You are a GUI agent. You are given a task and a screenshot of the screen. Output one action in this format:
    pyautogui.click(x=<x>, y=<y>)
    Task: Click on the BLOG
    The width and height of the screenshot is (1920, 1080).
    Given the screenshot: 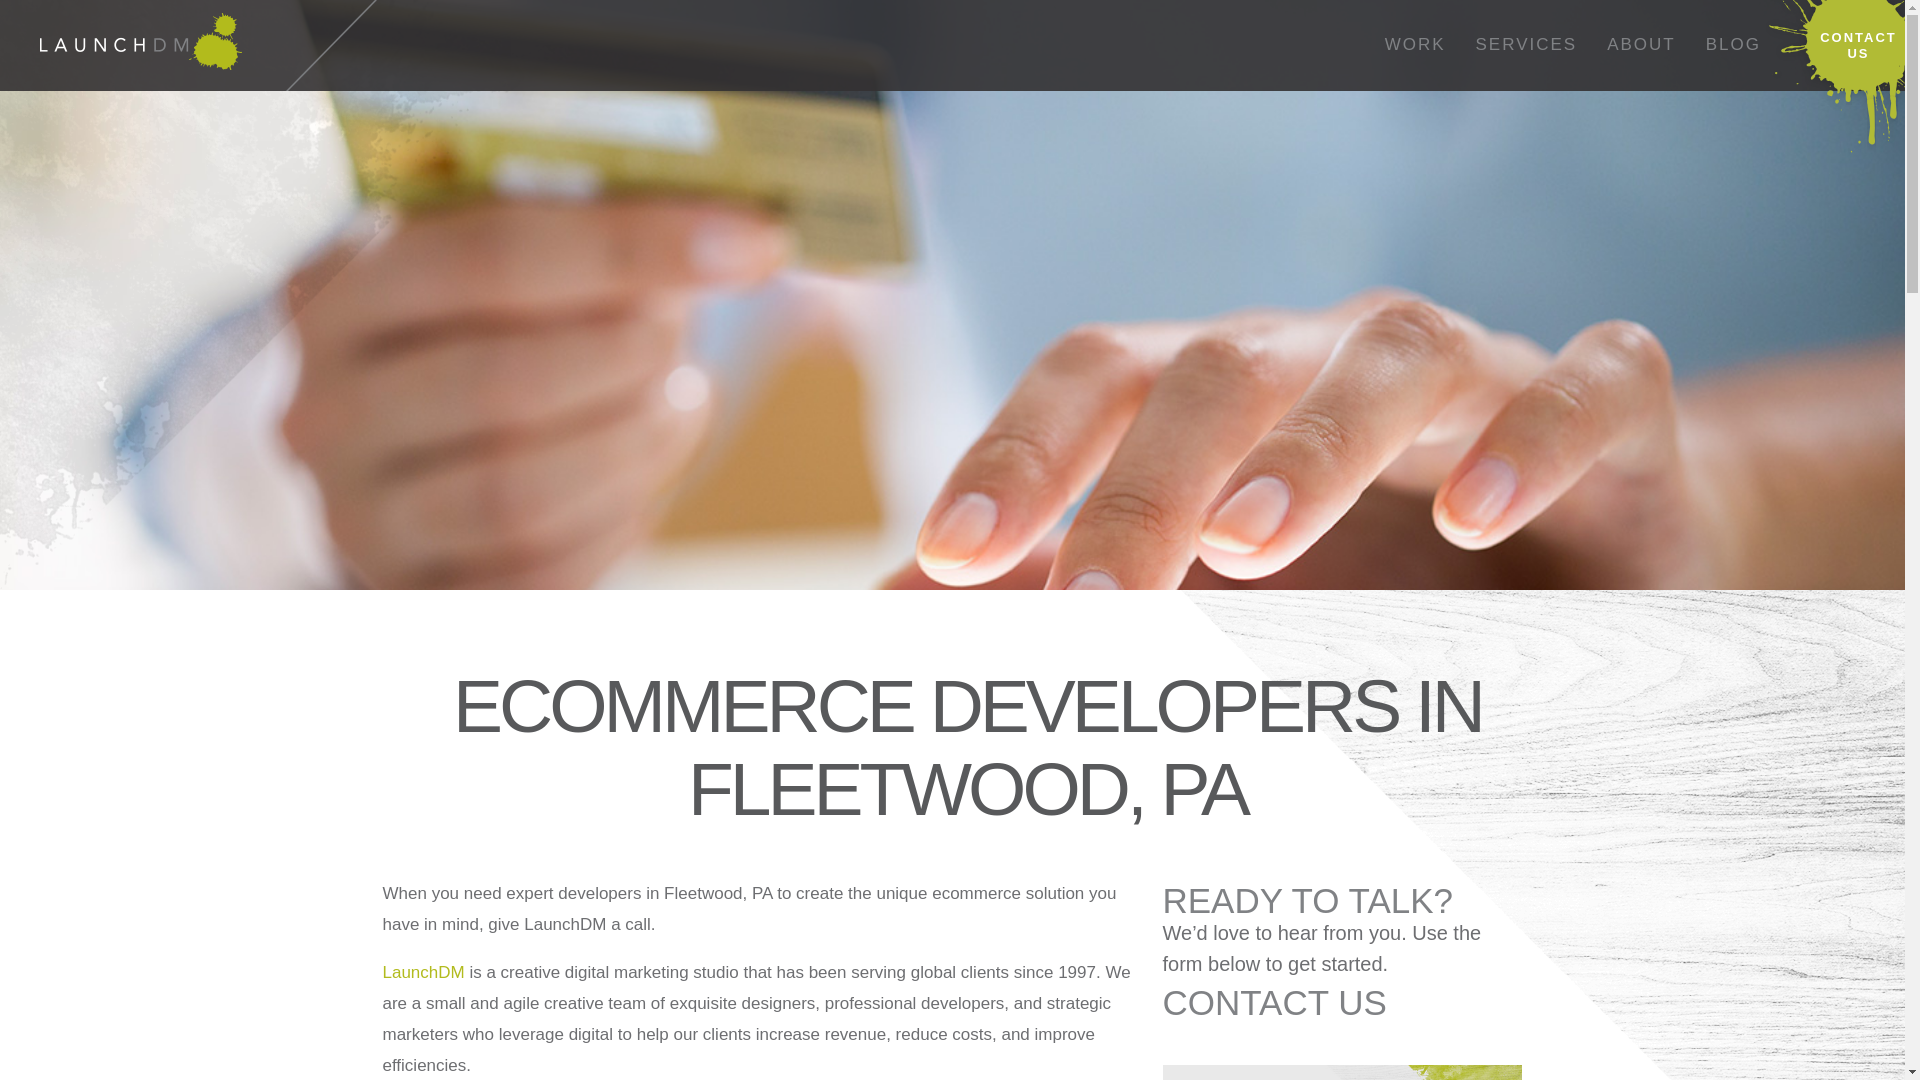 What is the action you would take?
    pyautogui.click(x=1734, y=45)
    